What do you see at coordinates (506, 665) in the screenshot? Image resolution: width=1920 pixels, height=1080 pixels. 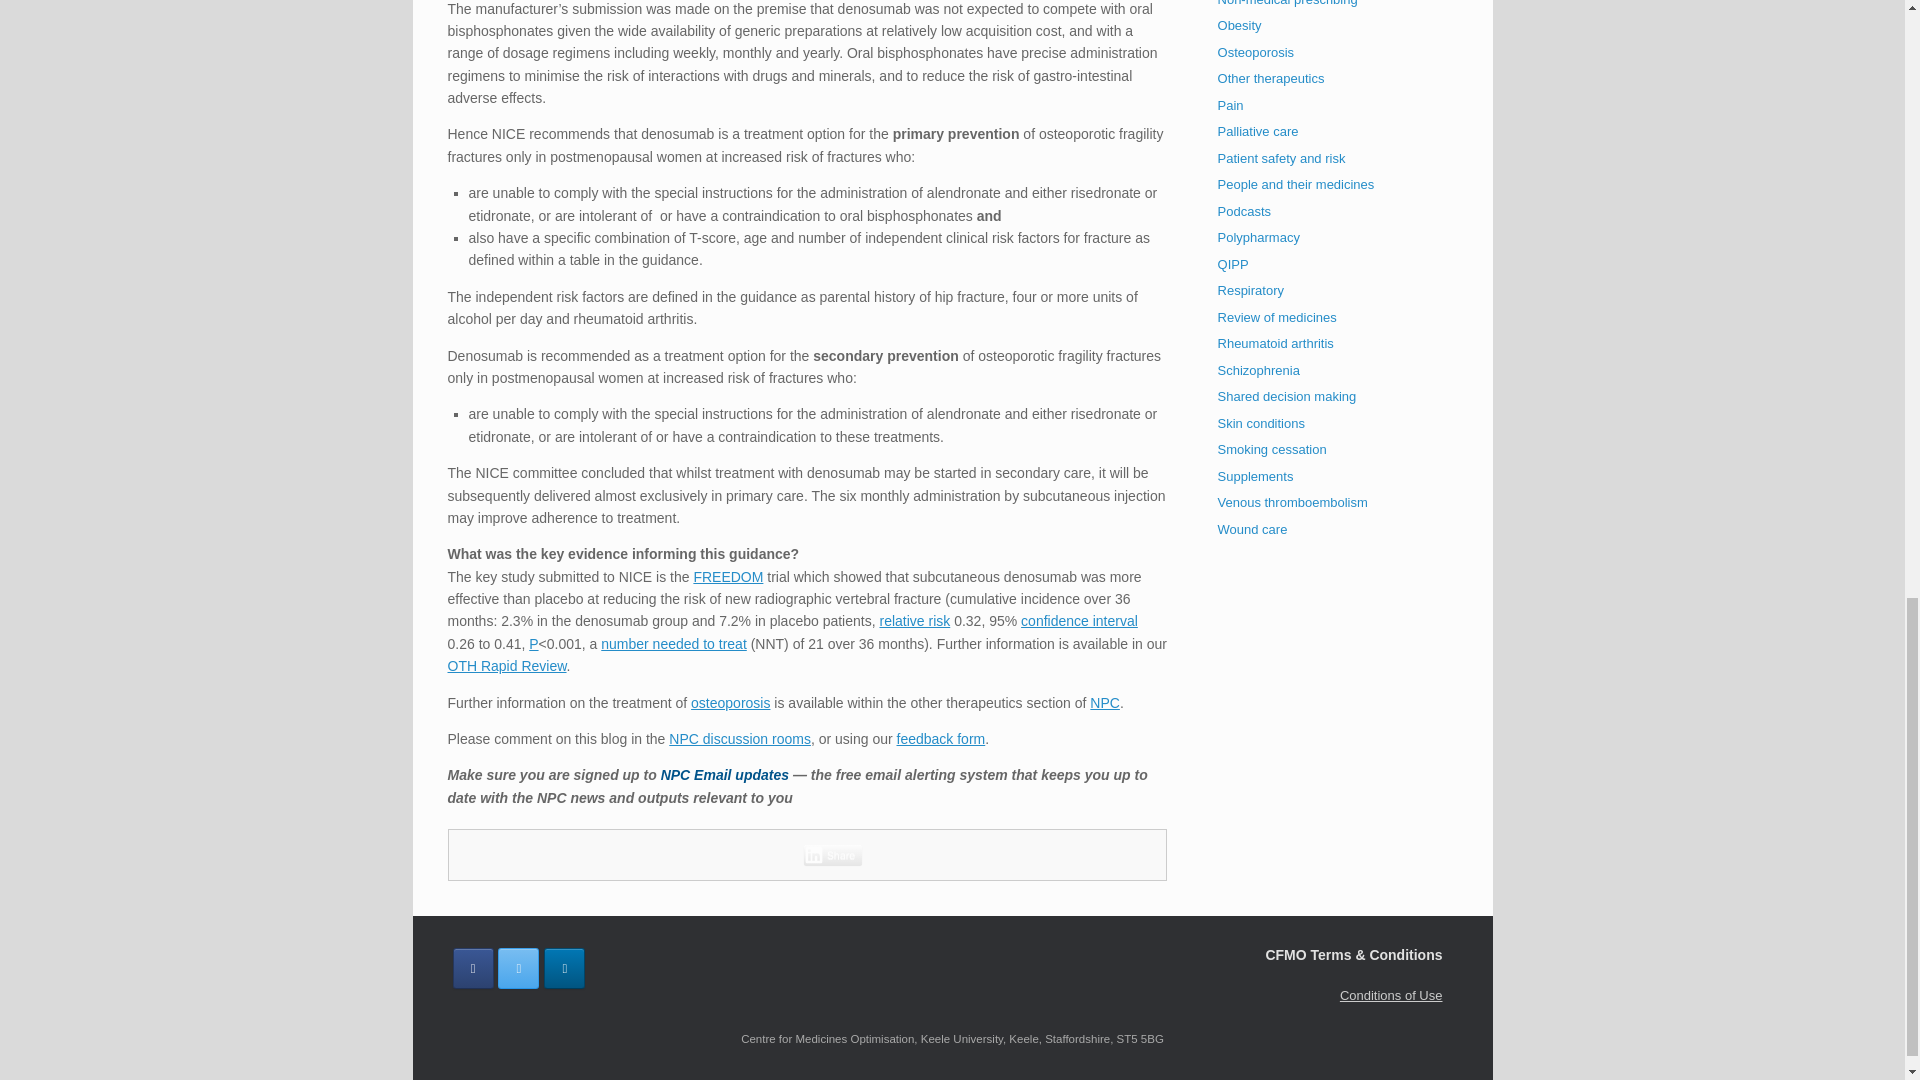 I see `OTH Rapid Review` at bounding box center [506, 665].